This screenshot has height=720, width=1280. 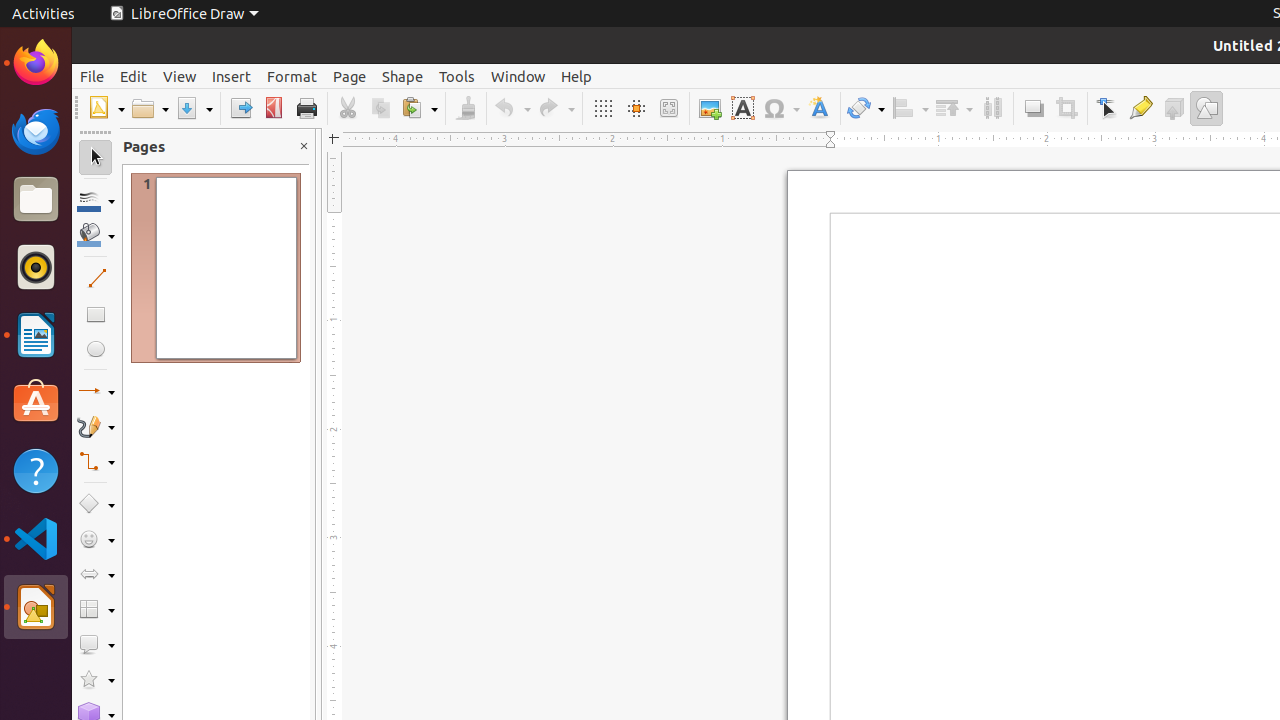 I want to click on Clone, so click(x=466, y=108).